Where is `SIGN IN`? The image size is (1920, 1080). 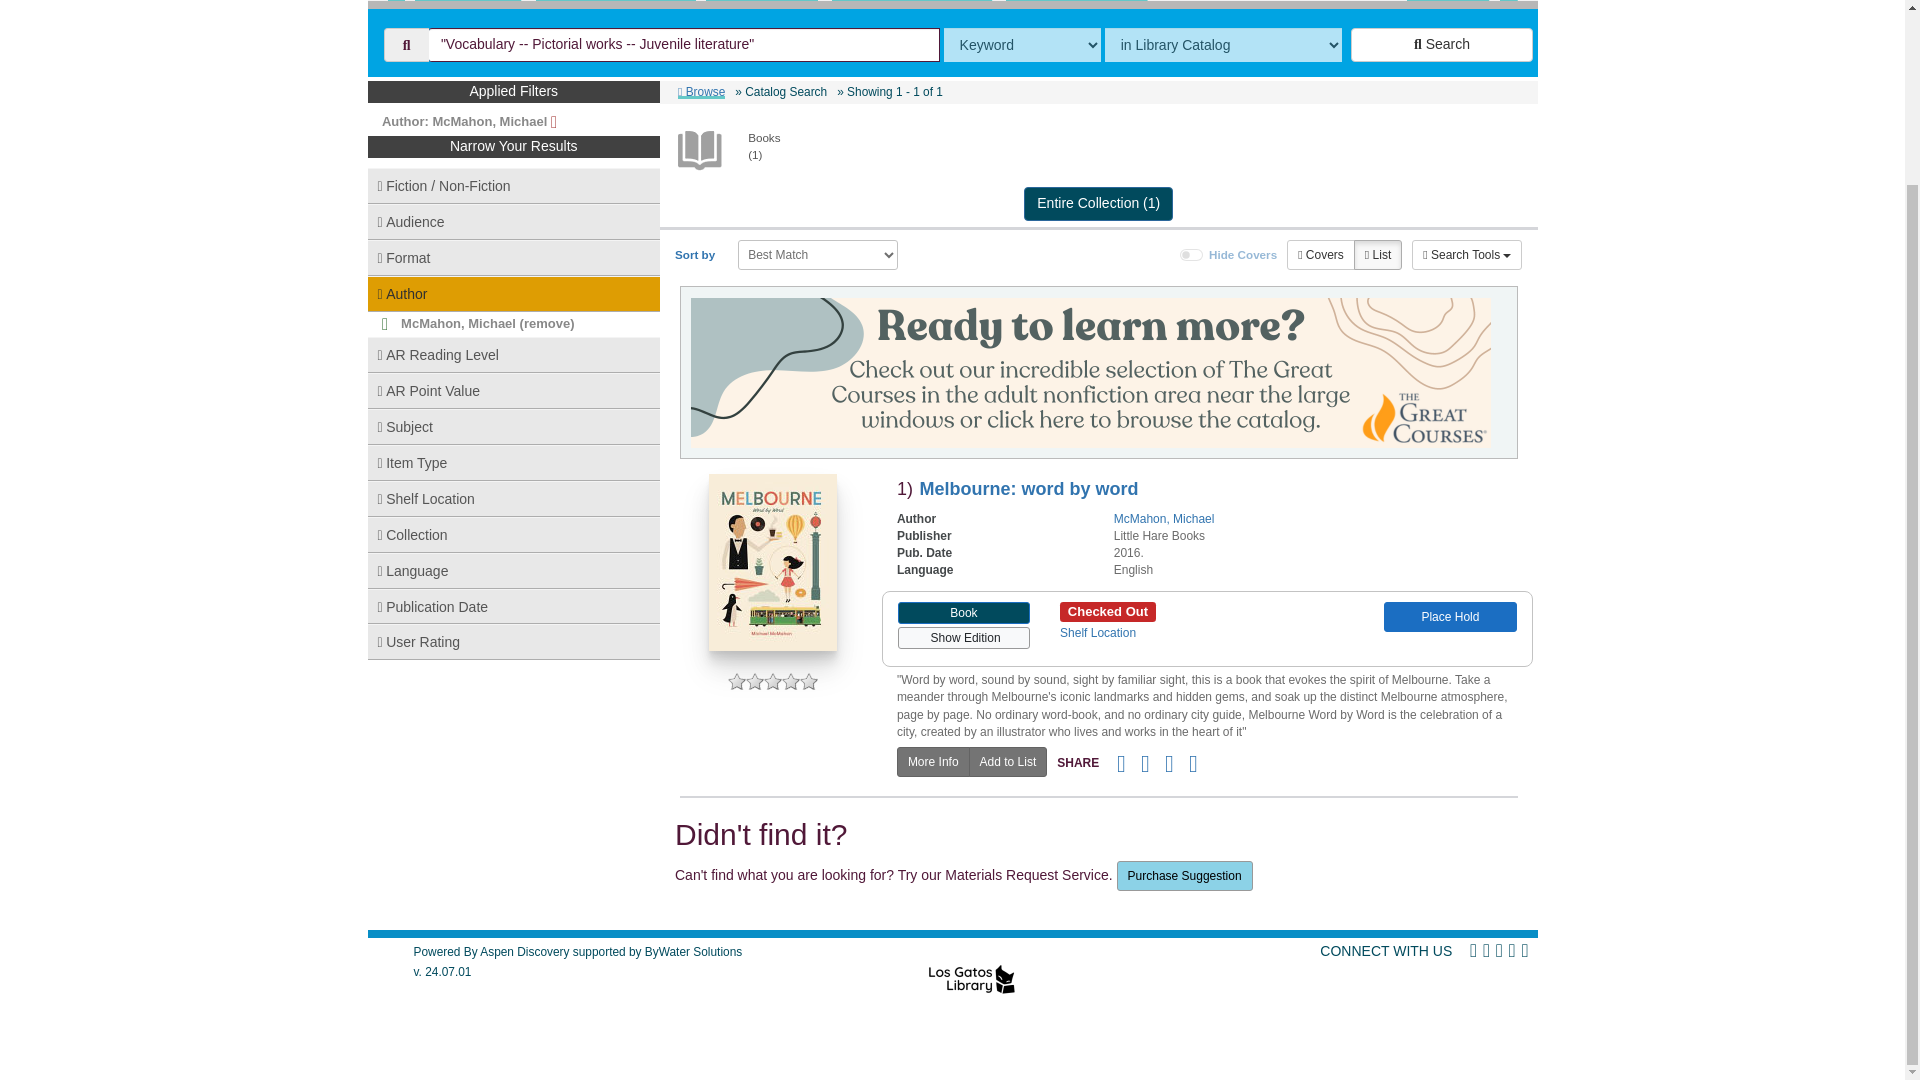
SIGN IN is located at coordinates (1448, 0).